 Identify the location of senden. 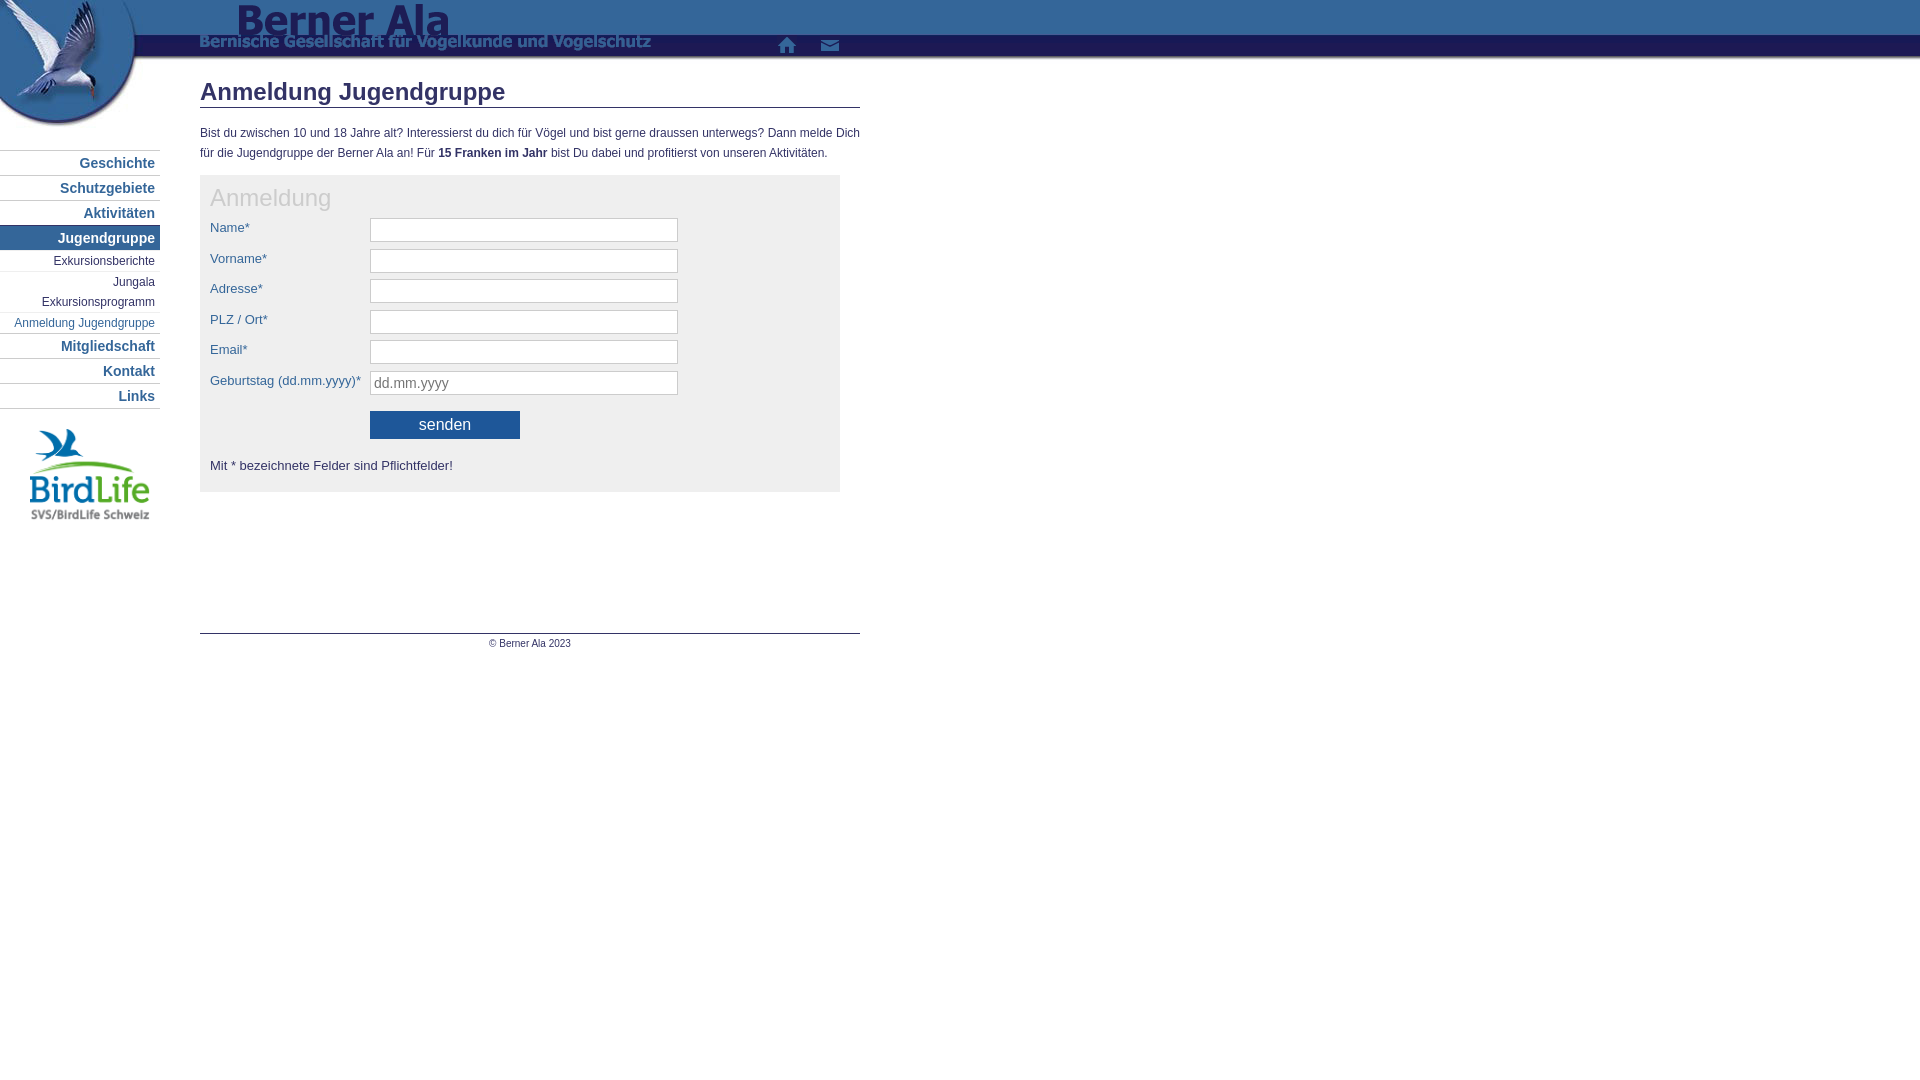
(445, 425).